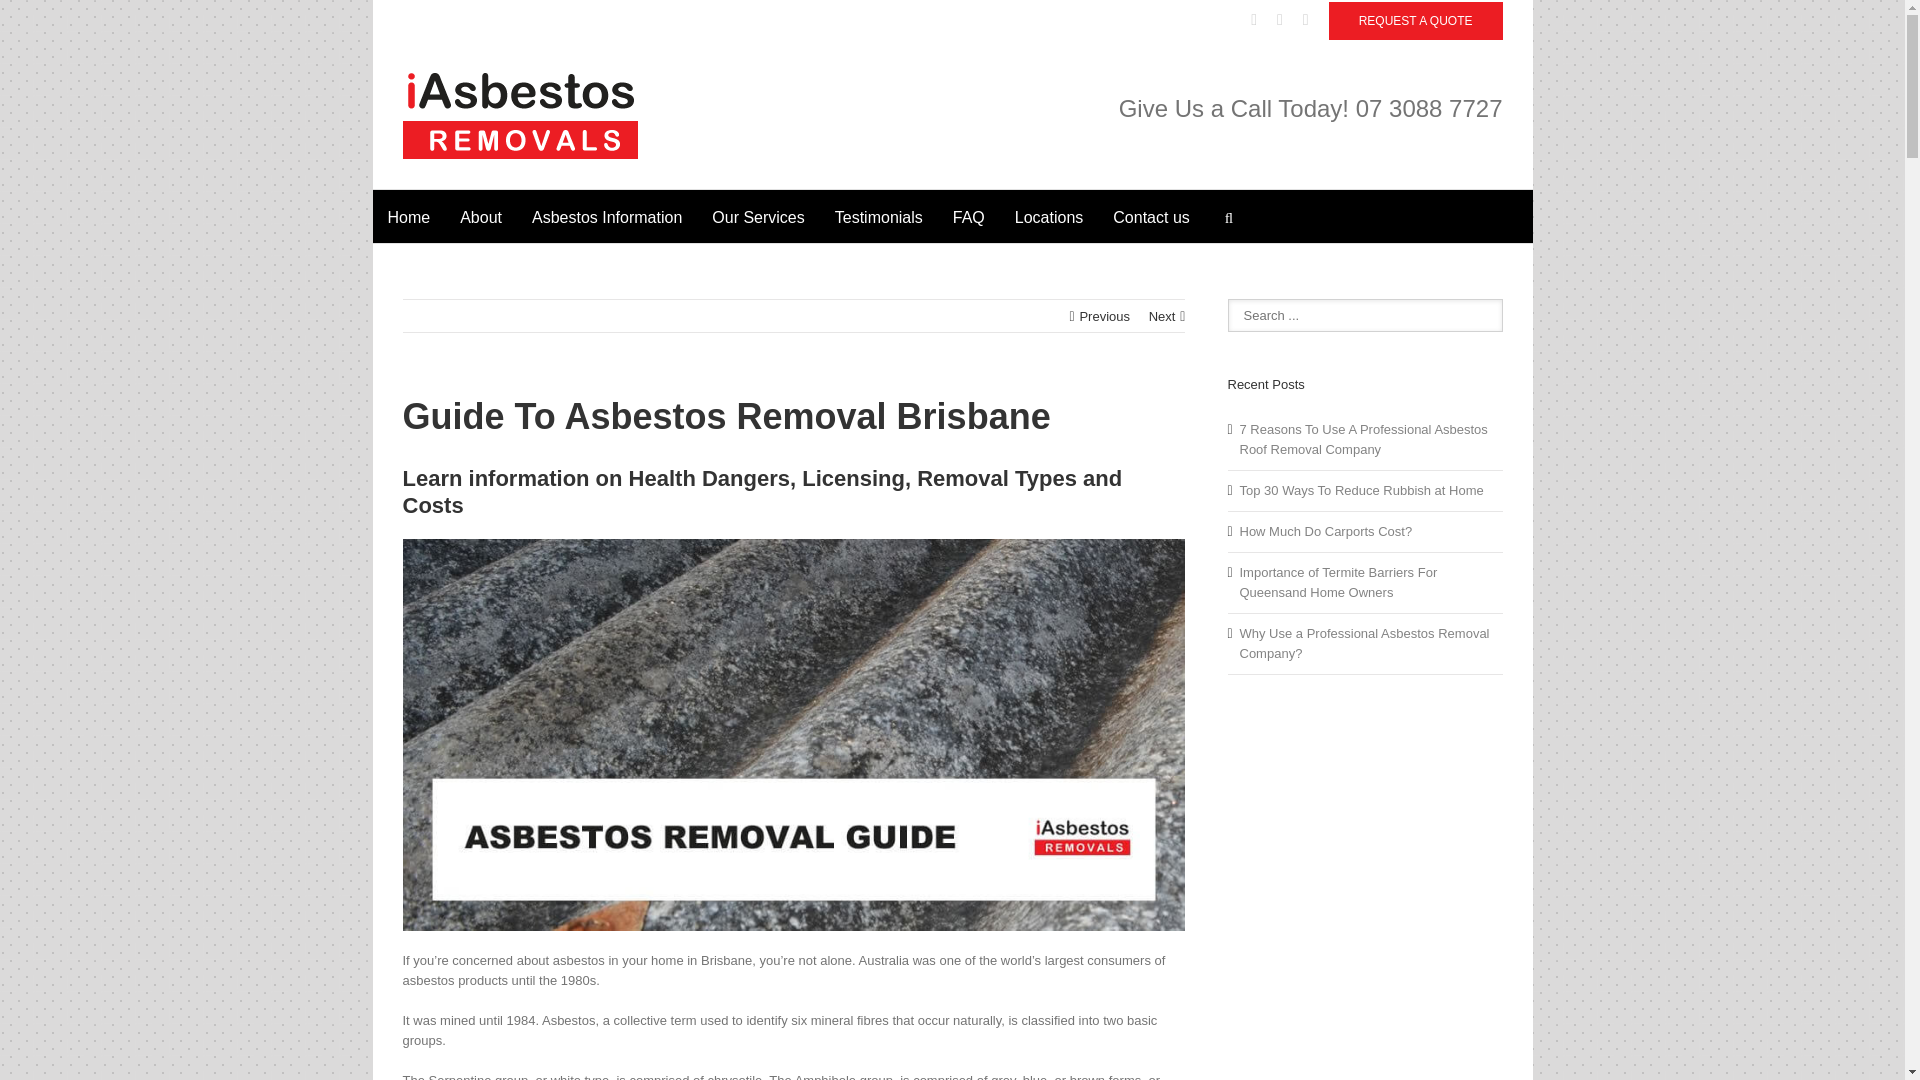  I want to click on Home, so click(408, 216).